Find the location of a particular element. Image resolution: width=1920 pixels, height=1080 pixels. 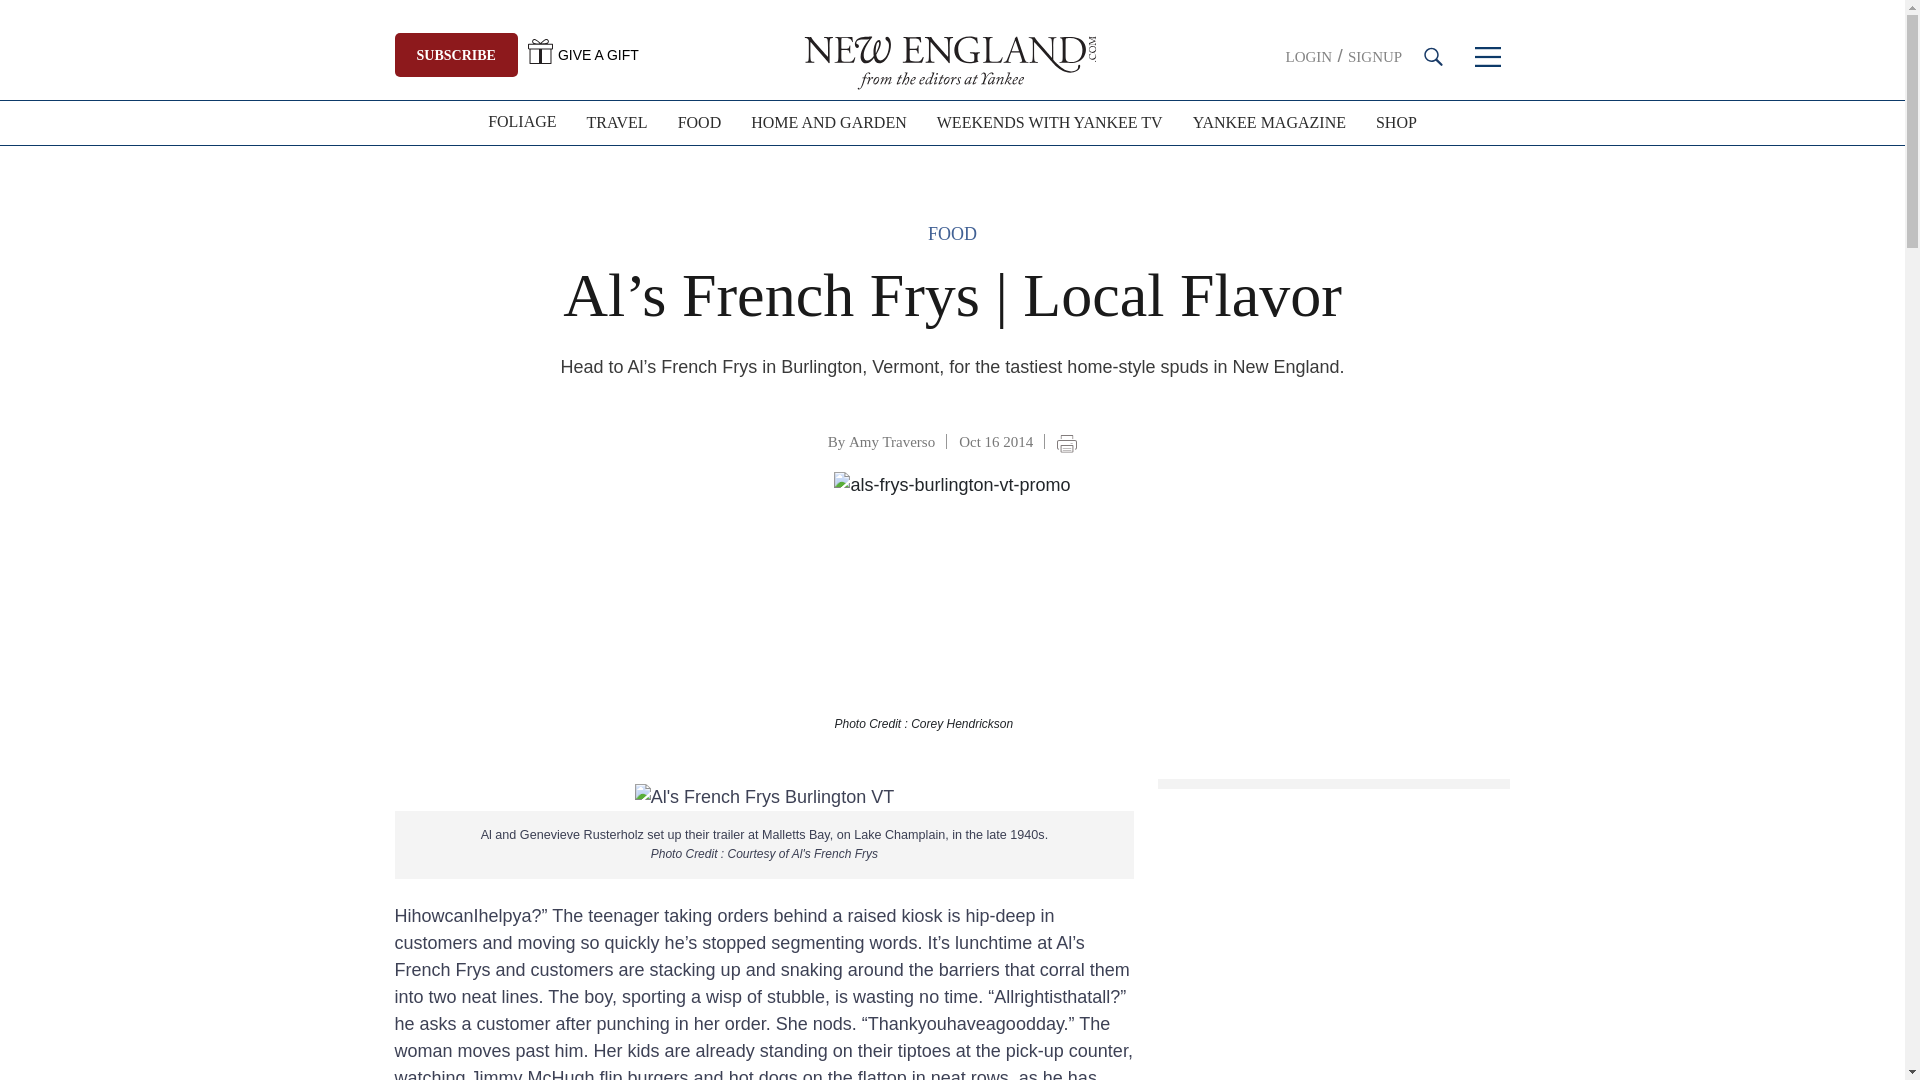

ne-fromtheeditors is located at coordinates (952, 60).